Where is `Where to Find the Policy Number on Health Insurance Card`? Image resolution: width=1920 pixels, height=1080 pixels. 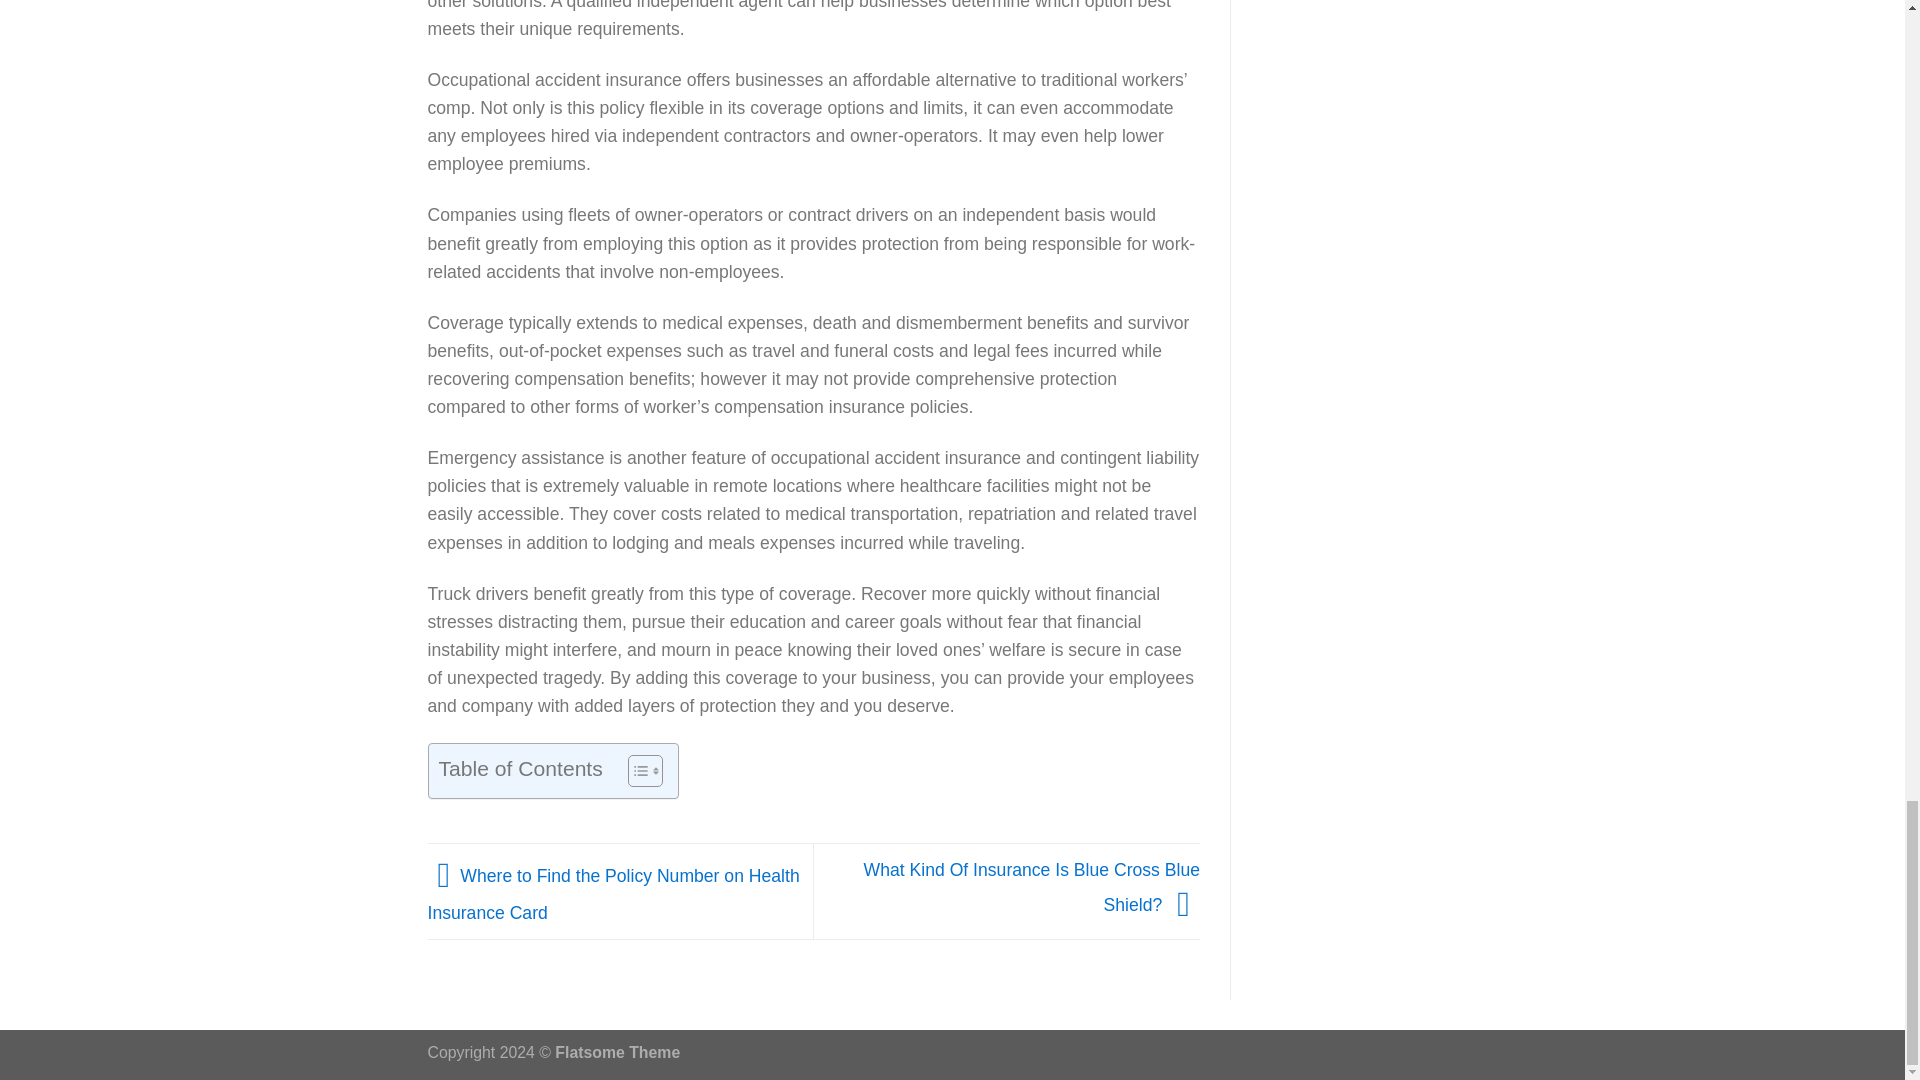
Where to Find the Policy Number on Health Insurance Card is located at coordinates (614, 894).